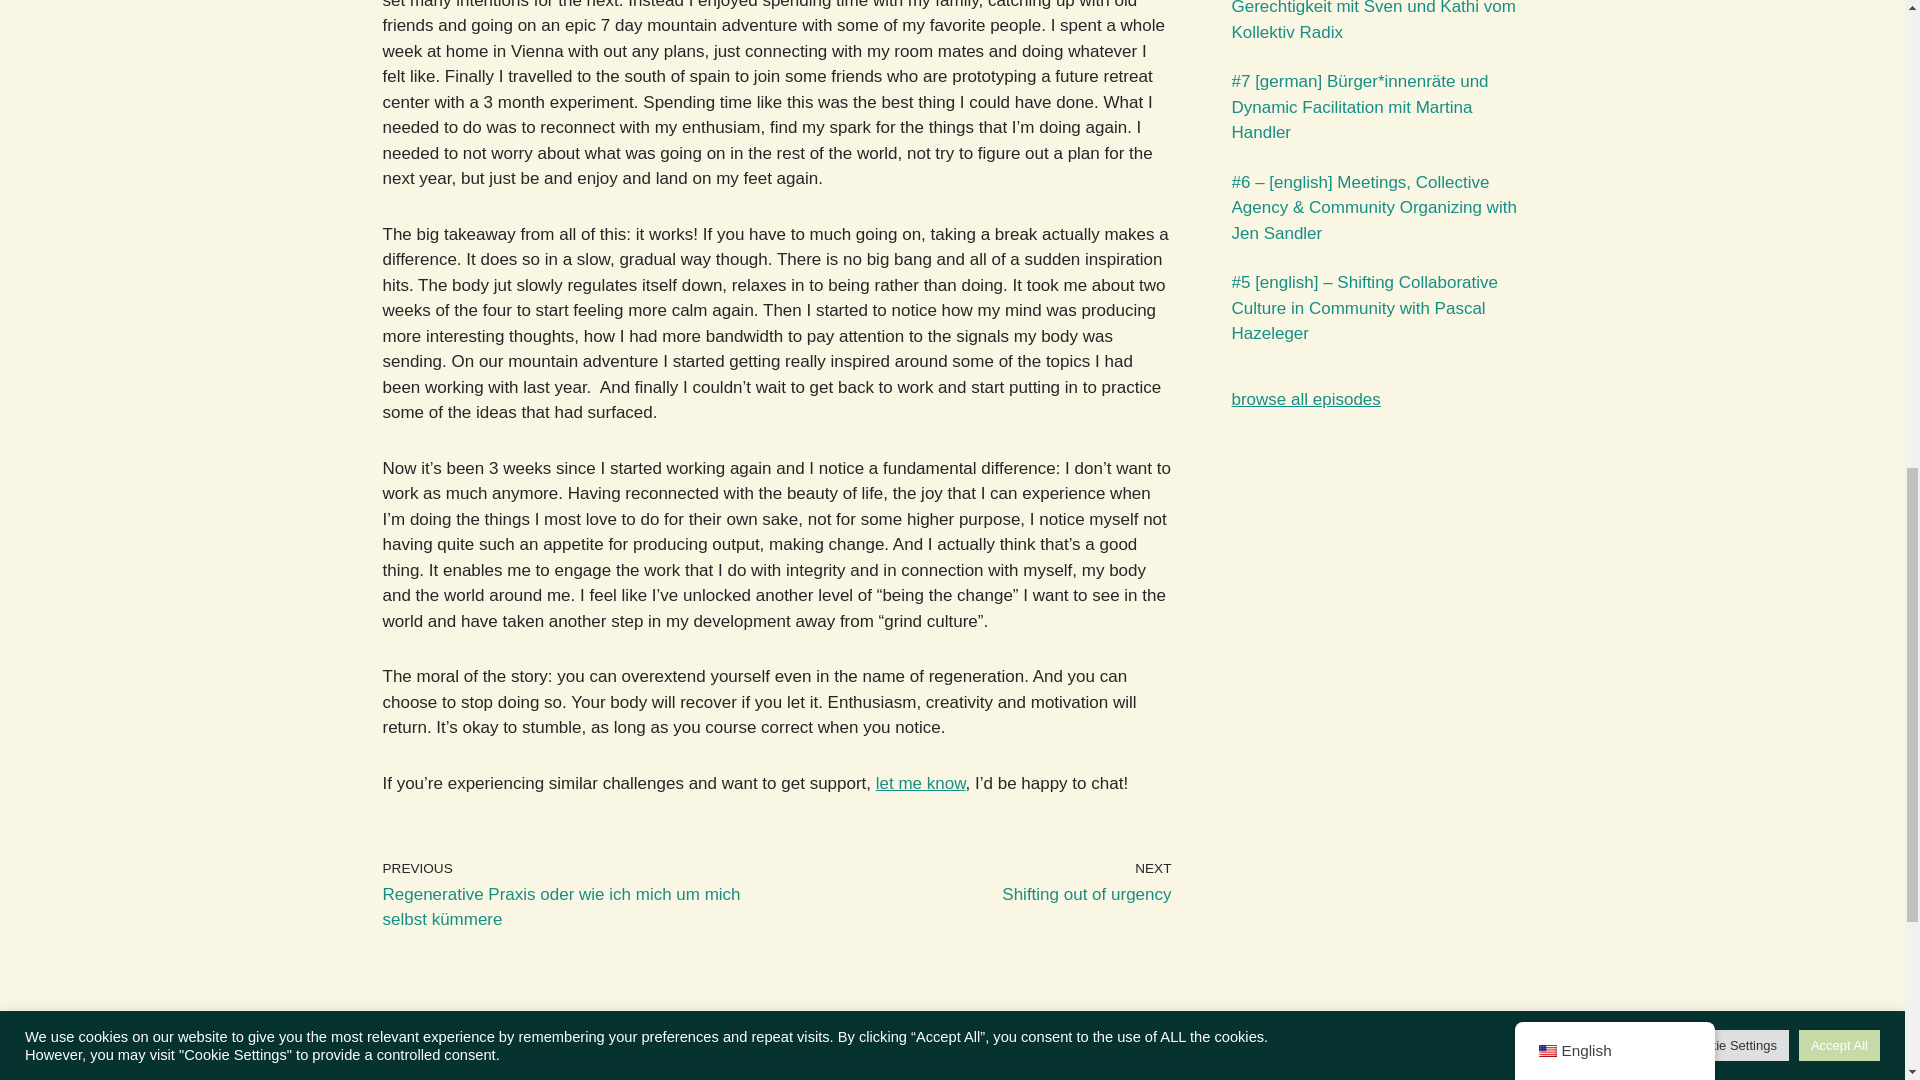  Describe the element at coordinates (888, 1053) in the screenshot. I see `let me know` at that location.